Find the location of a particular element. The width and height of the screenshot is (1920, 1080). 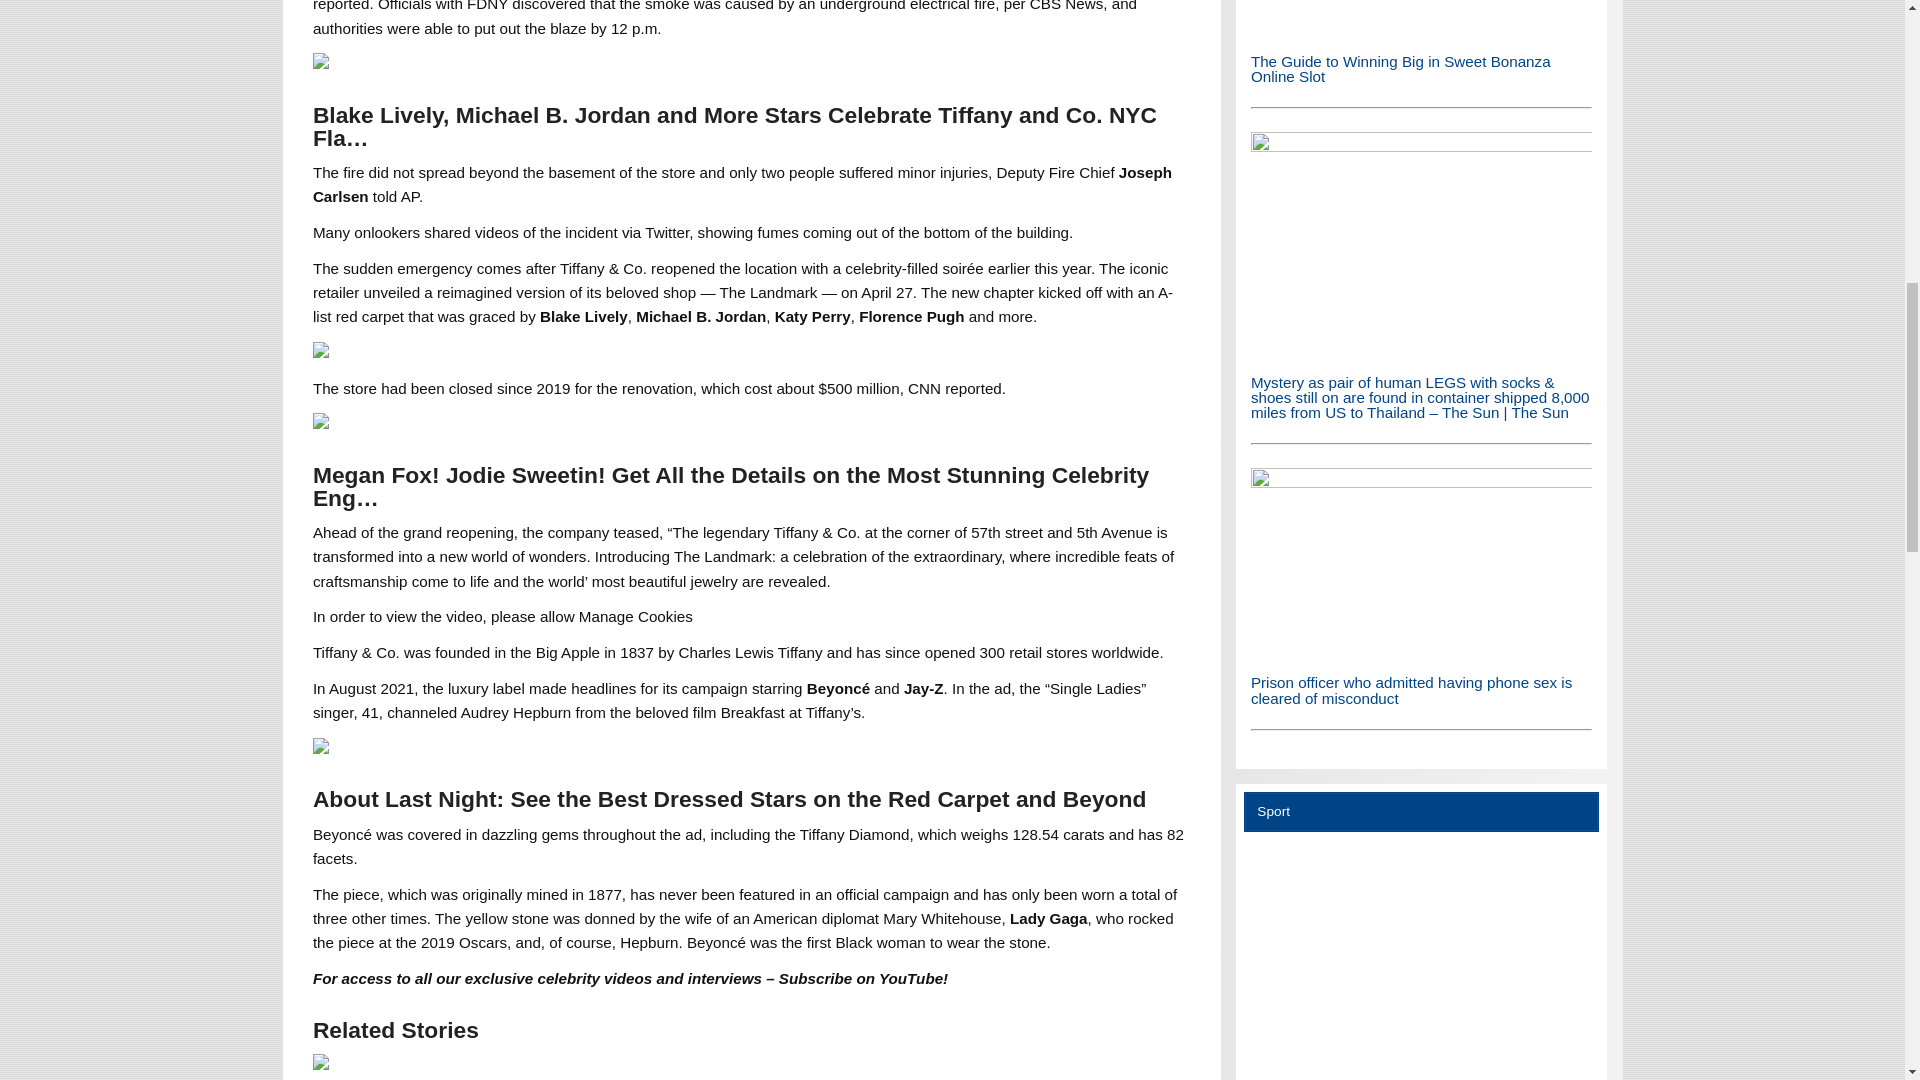

The Guide to Winning Big in Sweet Bonanza Online Slot is located at coordinates (1401, 68).